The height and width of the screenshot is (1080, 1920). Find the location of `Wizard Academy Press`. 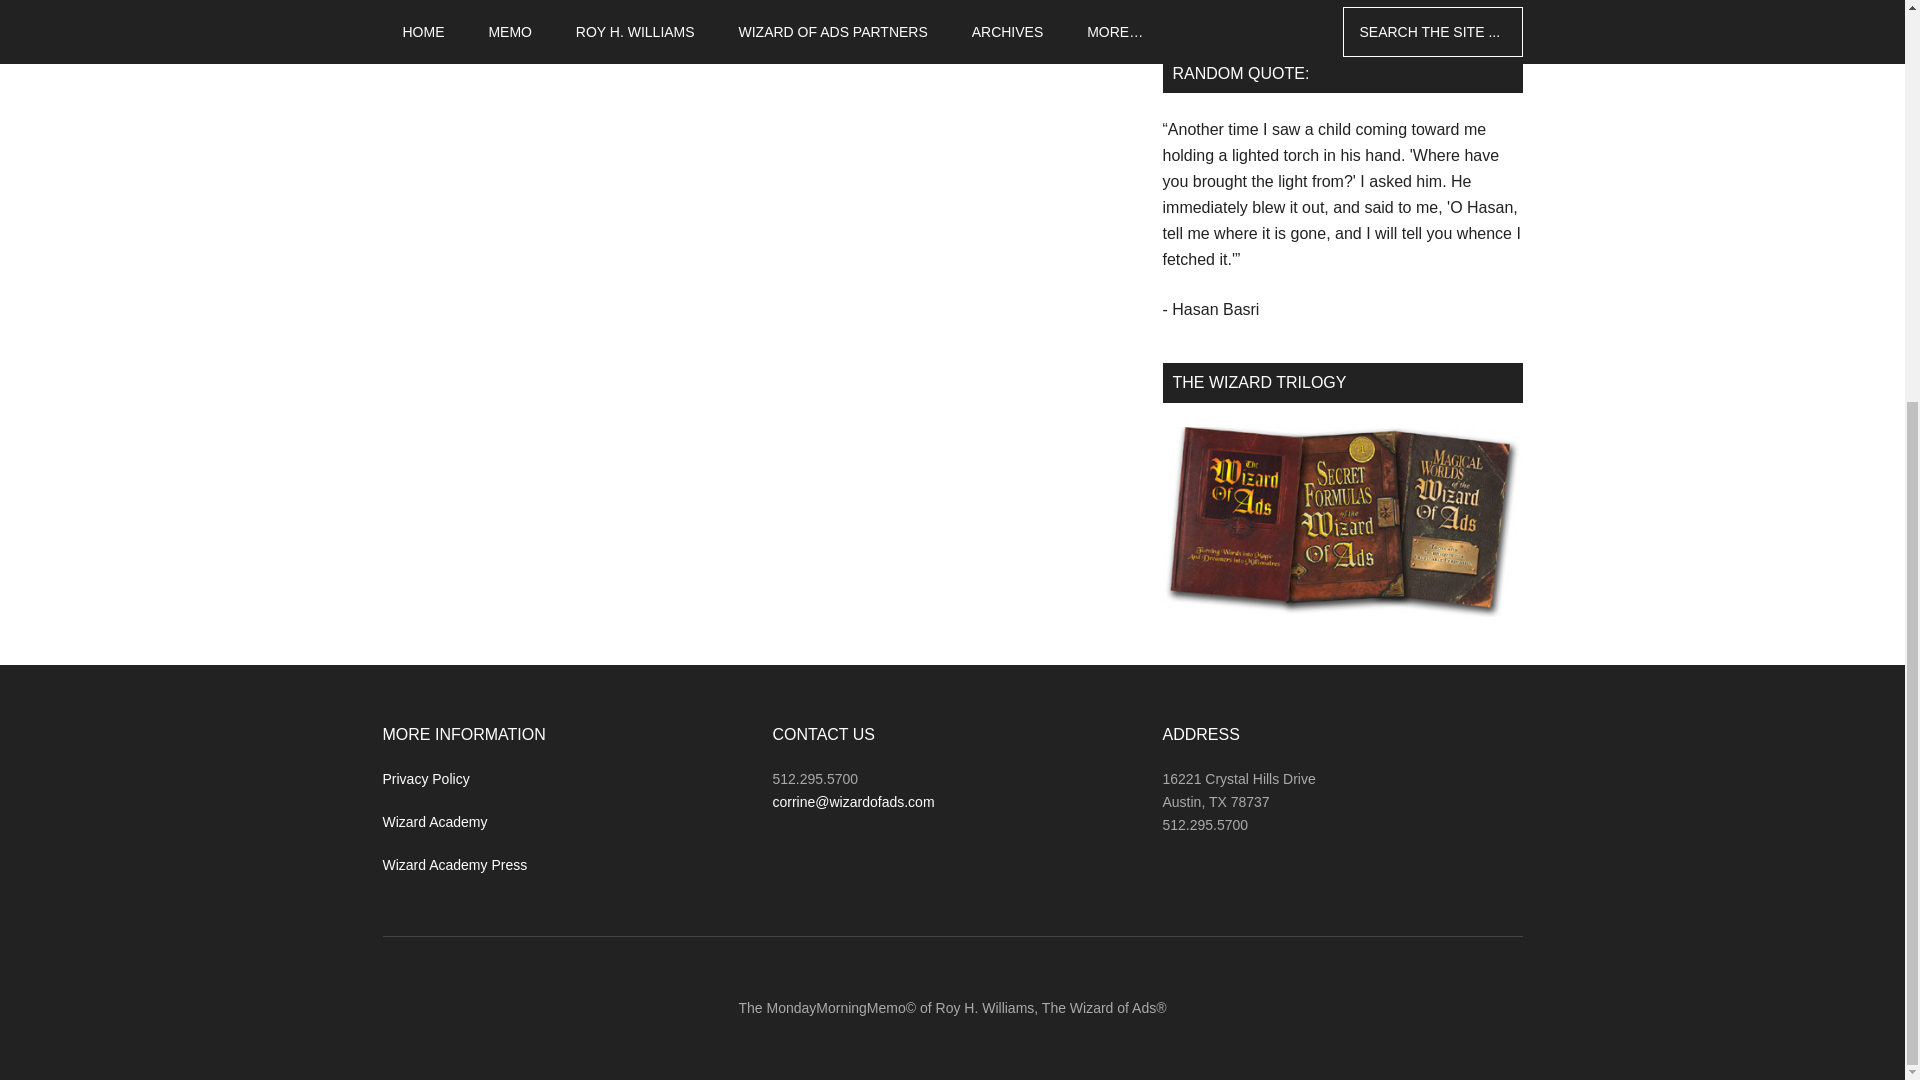

Wizard Academy Press is located at coordinates (454, 864).